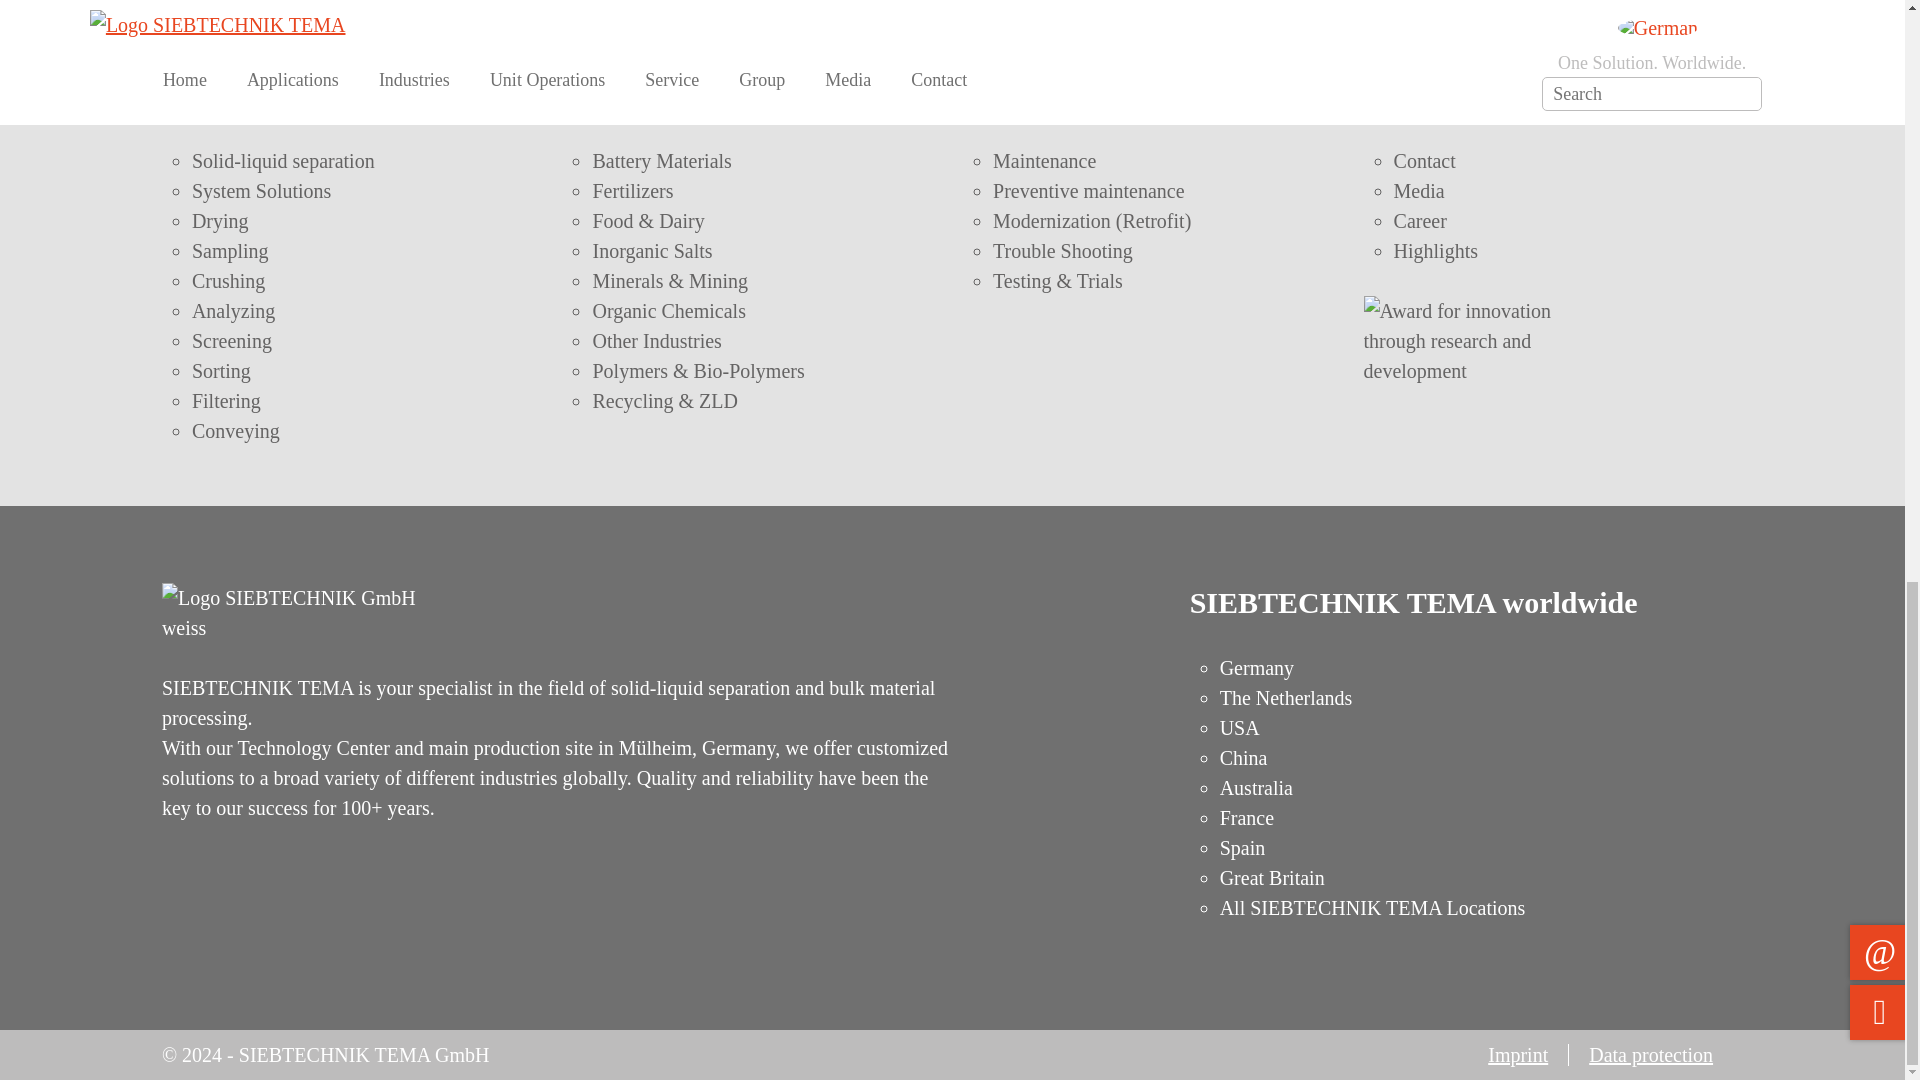 This screenshot has height=1080, width=1920. I want to click on Fertilizers, so click(632, 190).